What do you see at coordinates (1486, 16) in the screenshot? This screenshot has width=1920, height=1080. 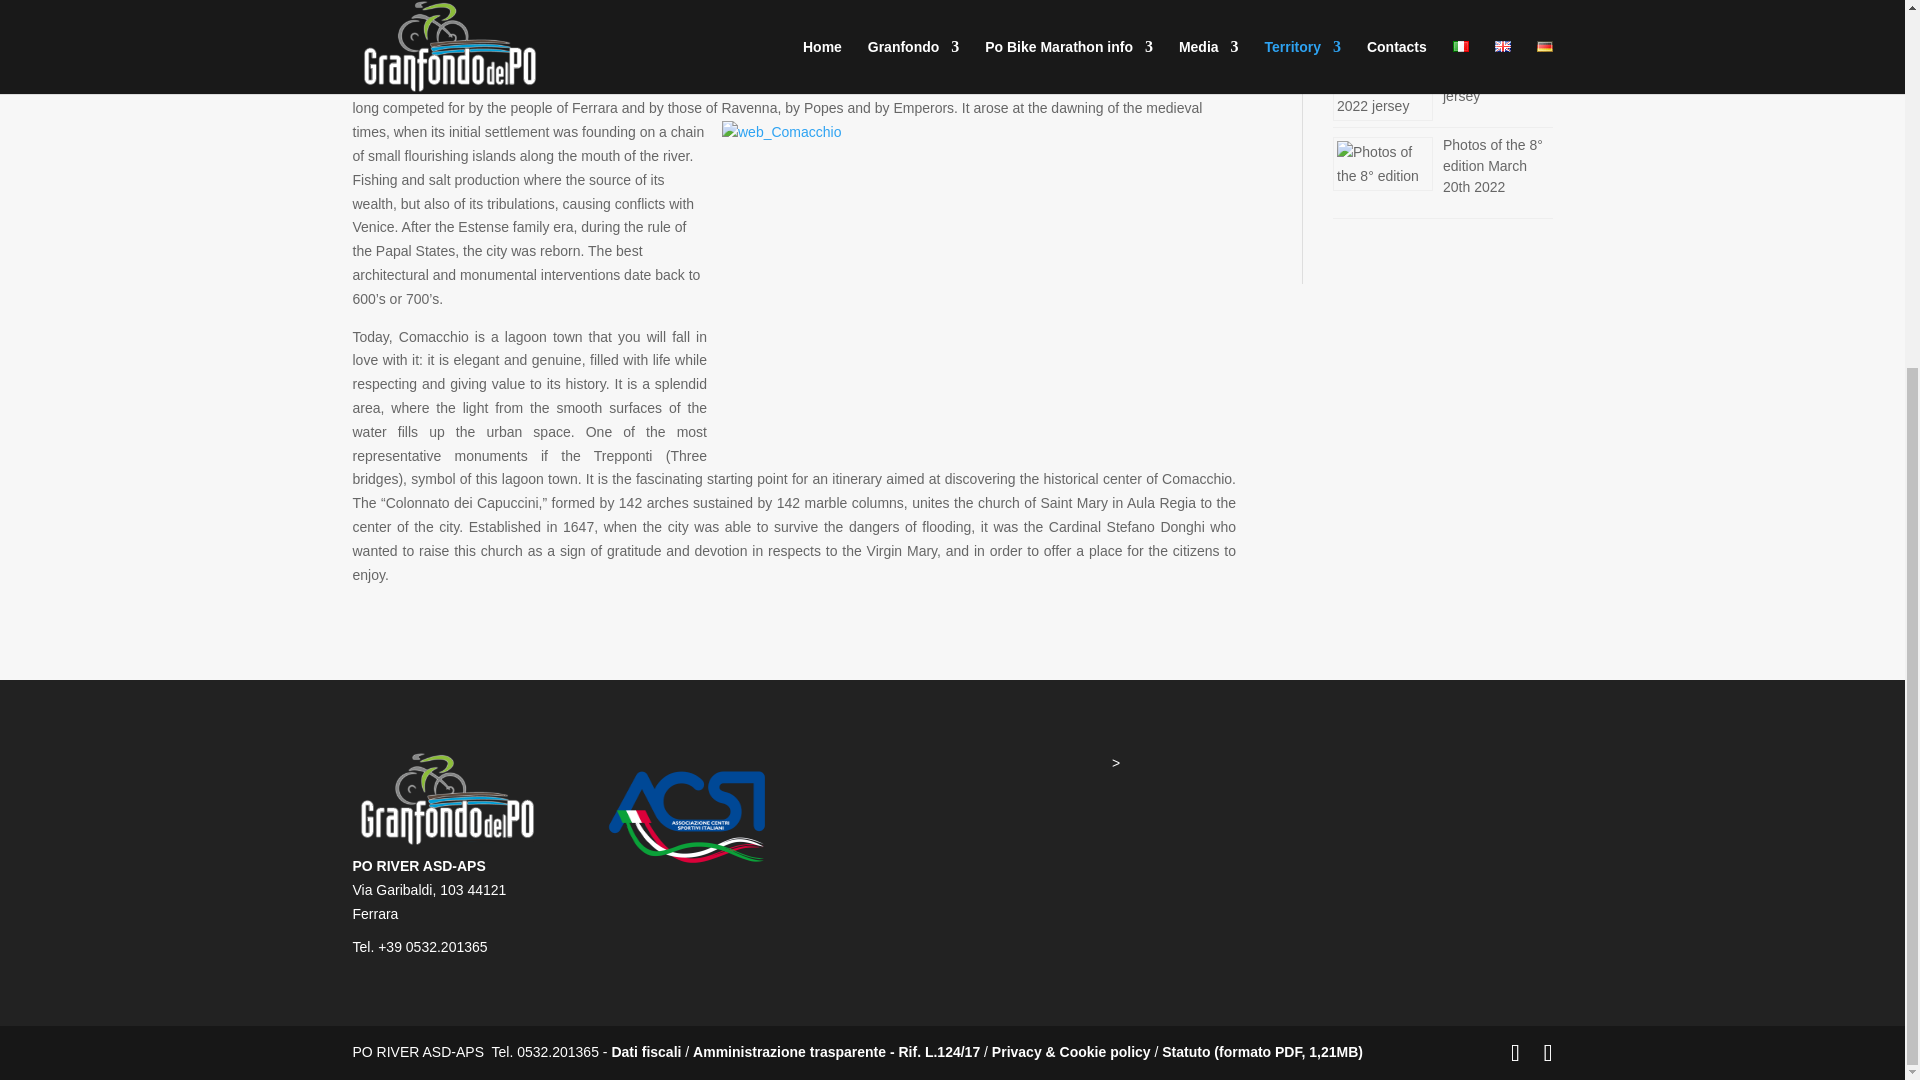 I see `Radio Birikina media partner` at bounding box center [1486, 16].